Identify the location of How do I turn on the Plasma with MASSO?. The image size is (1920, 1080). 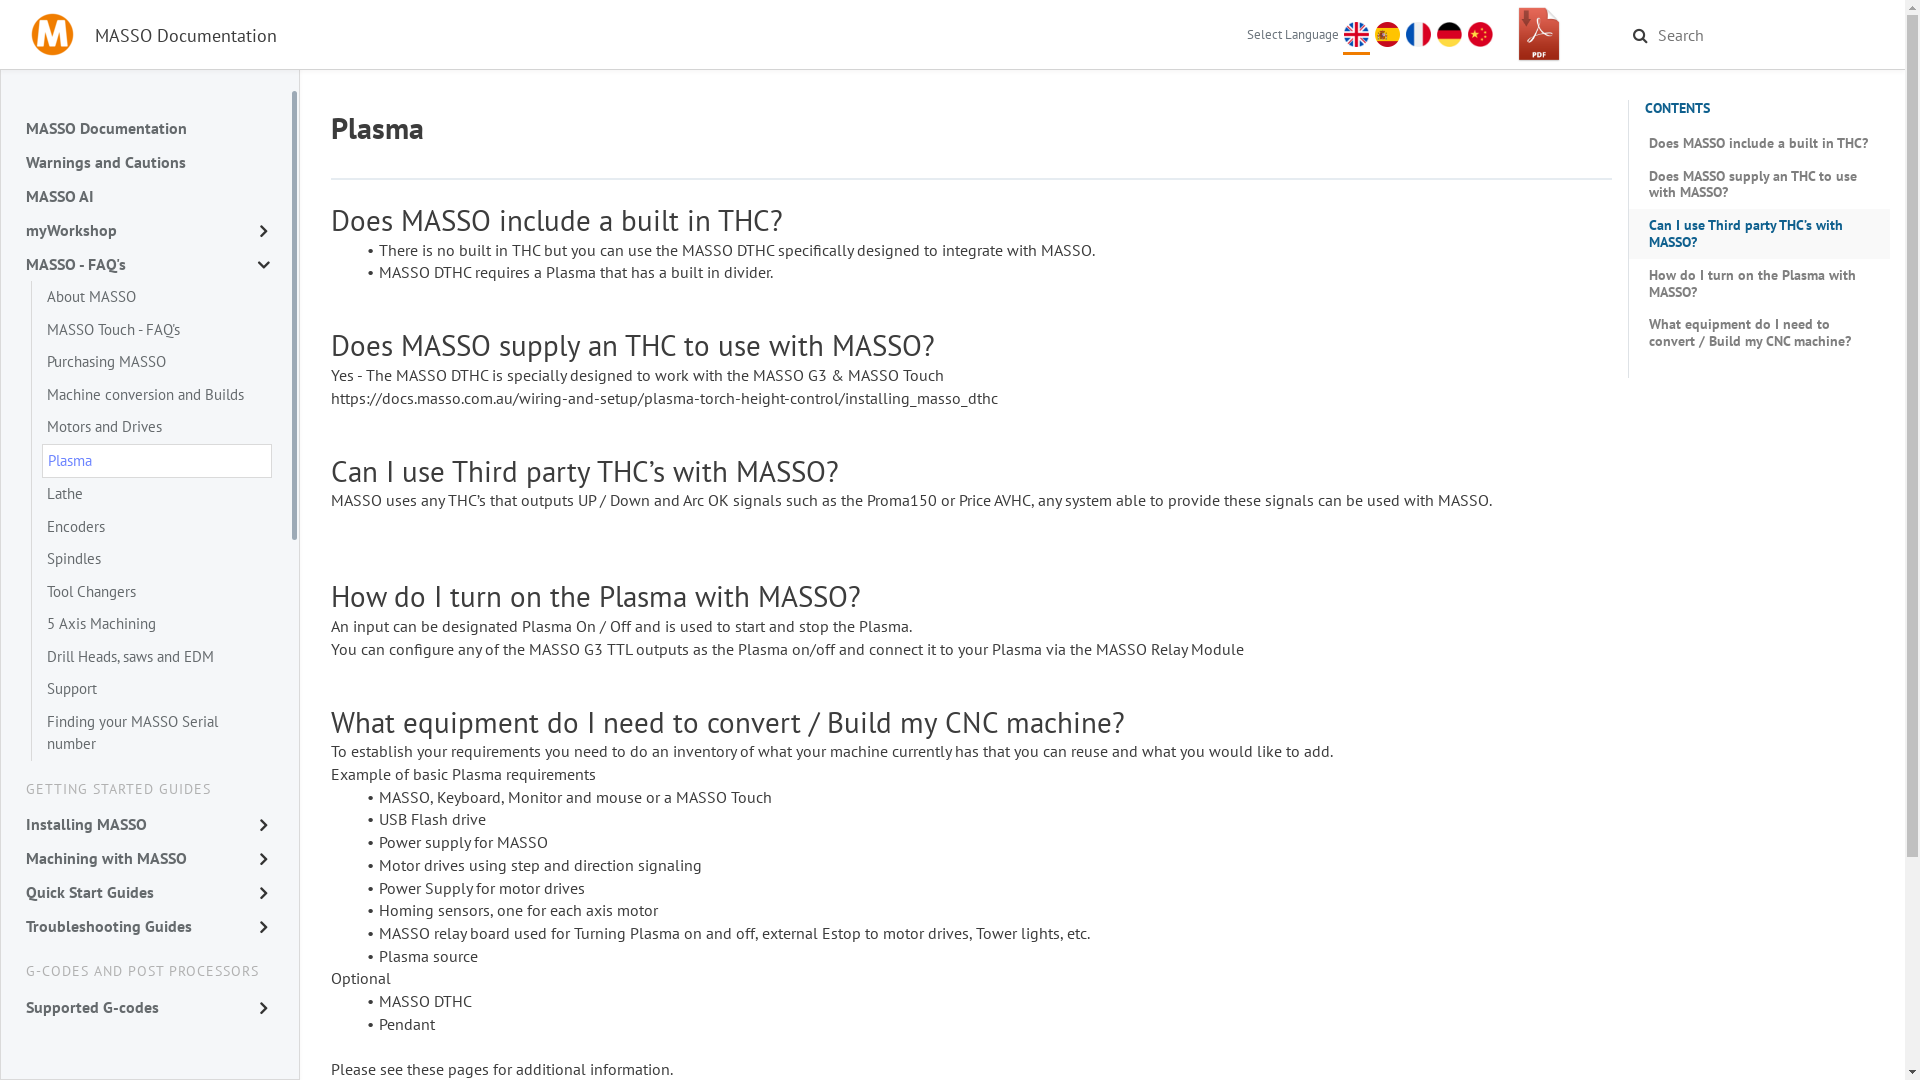
(1759, 284).